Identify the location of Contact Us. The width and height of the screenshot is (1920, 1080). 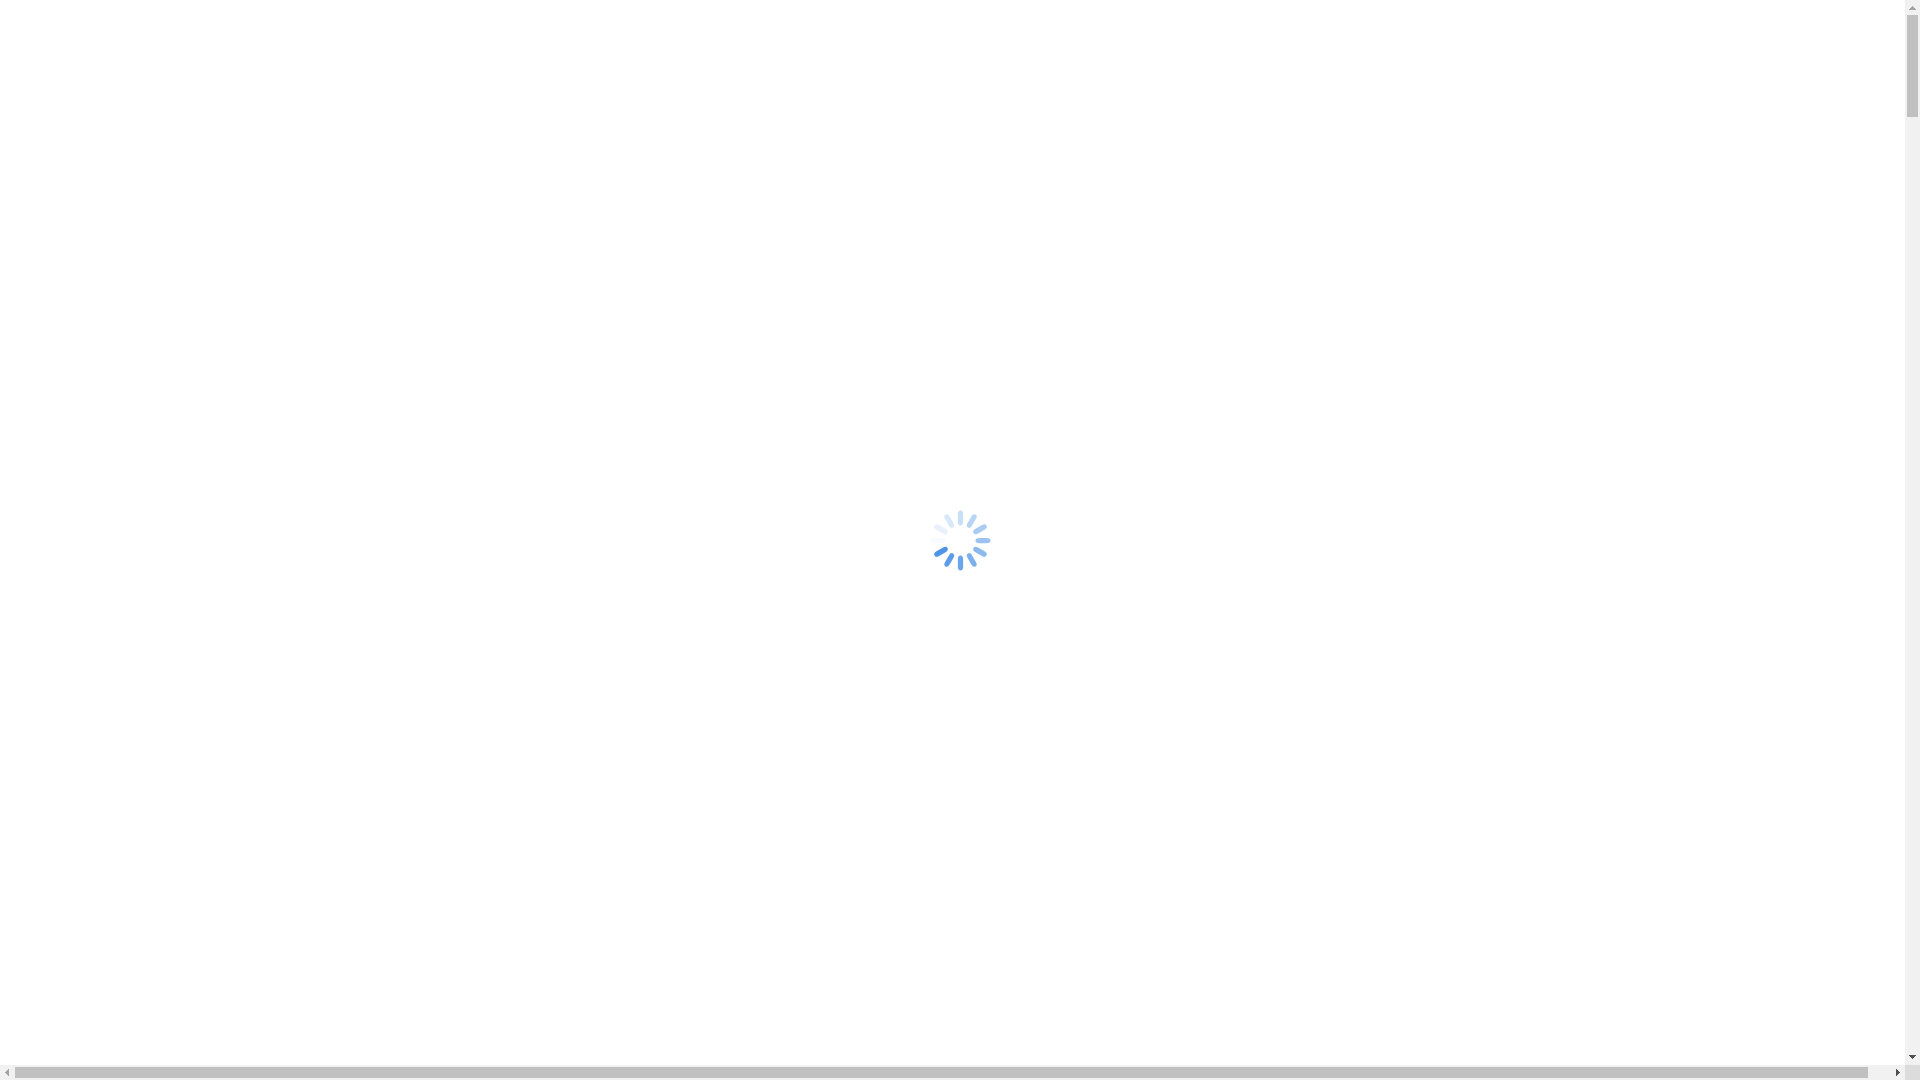
(84, 350).